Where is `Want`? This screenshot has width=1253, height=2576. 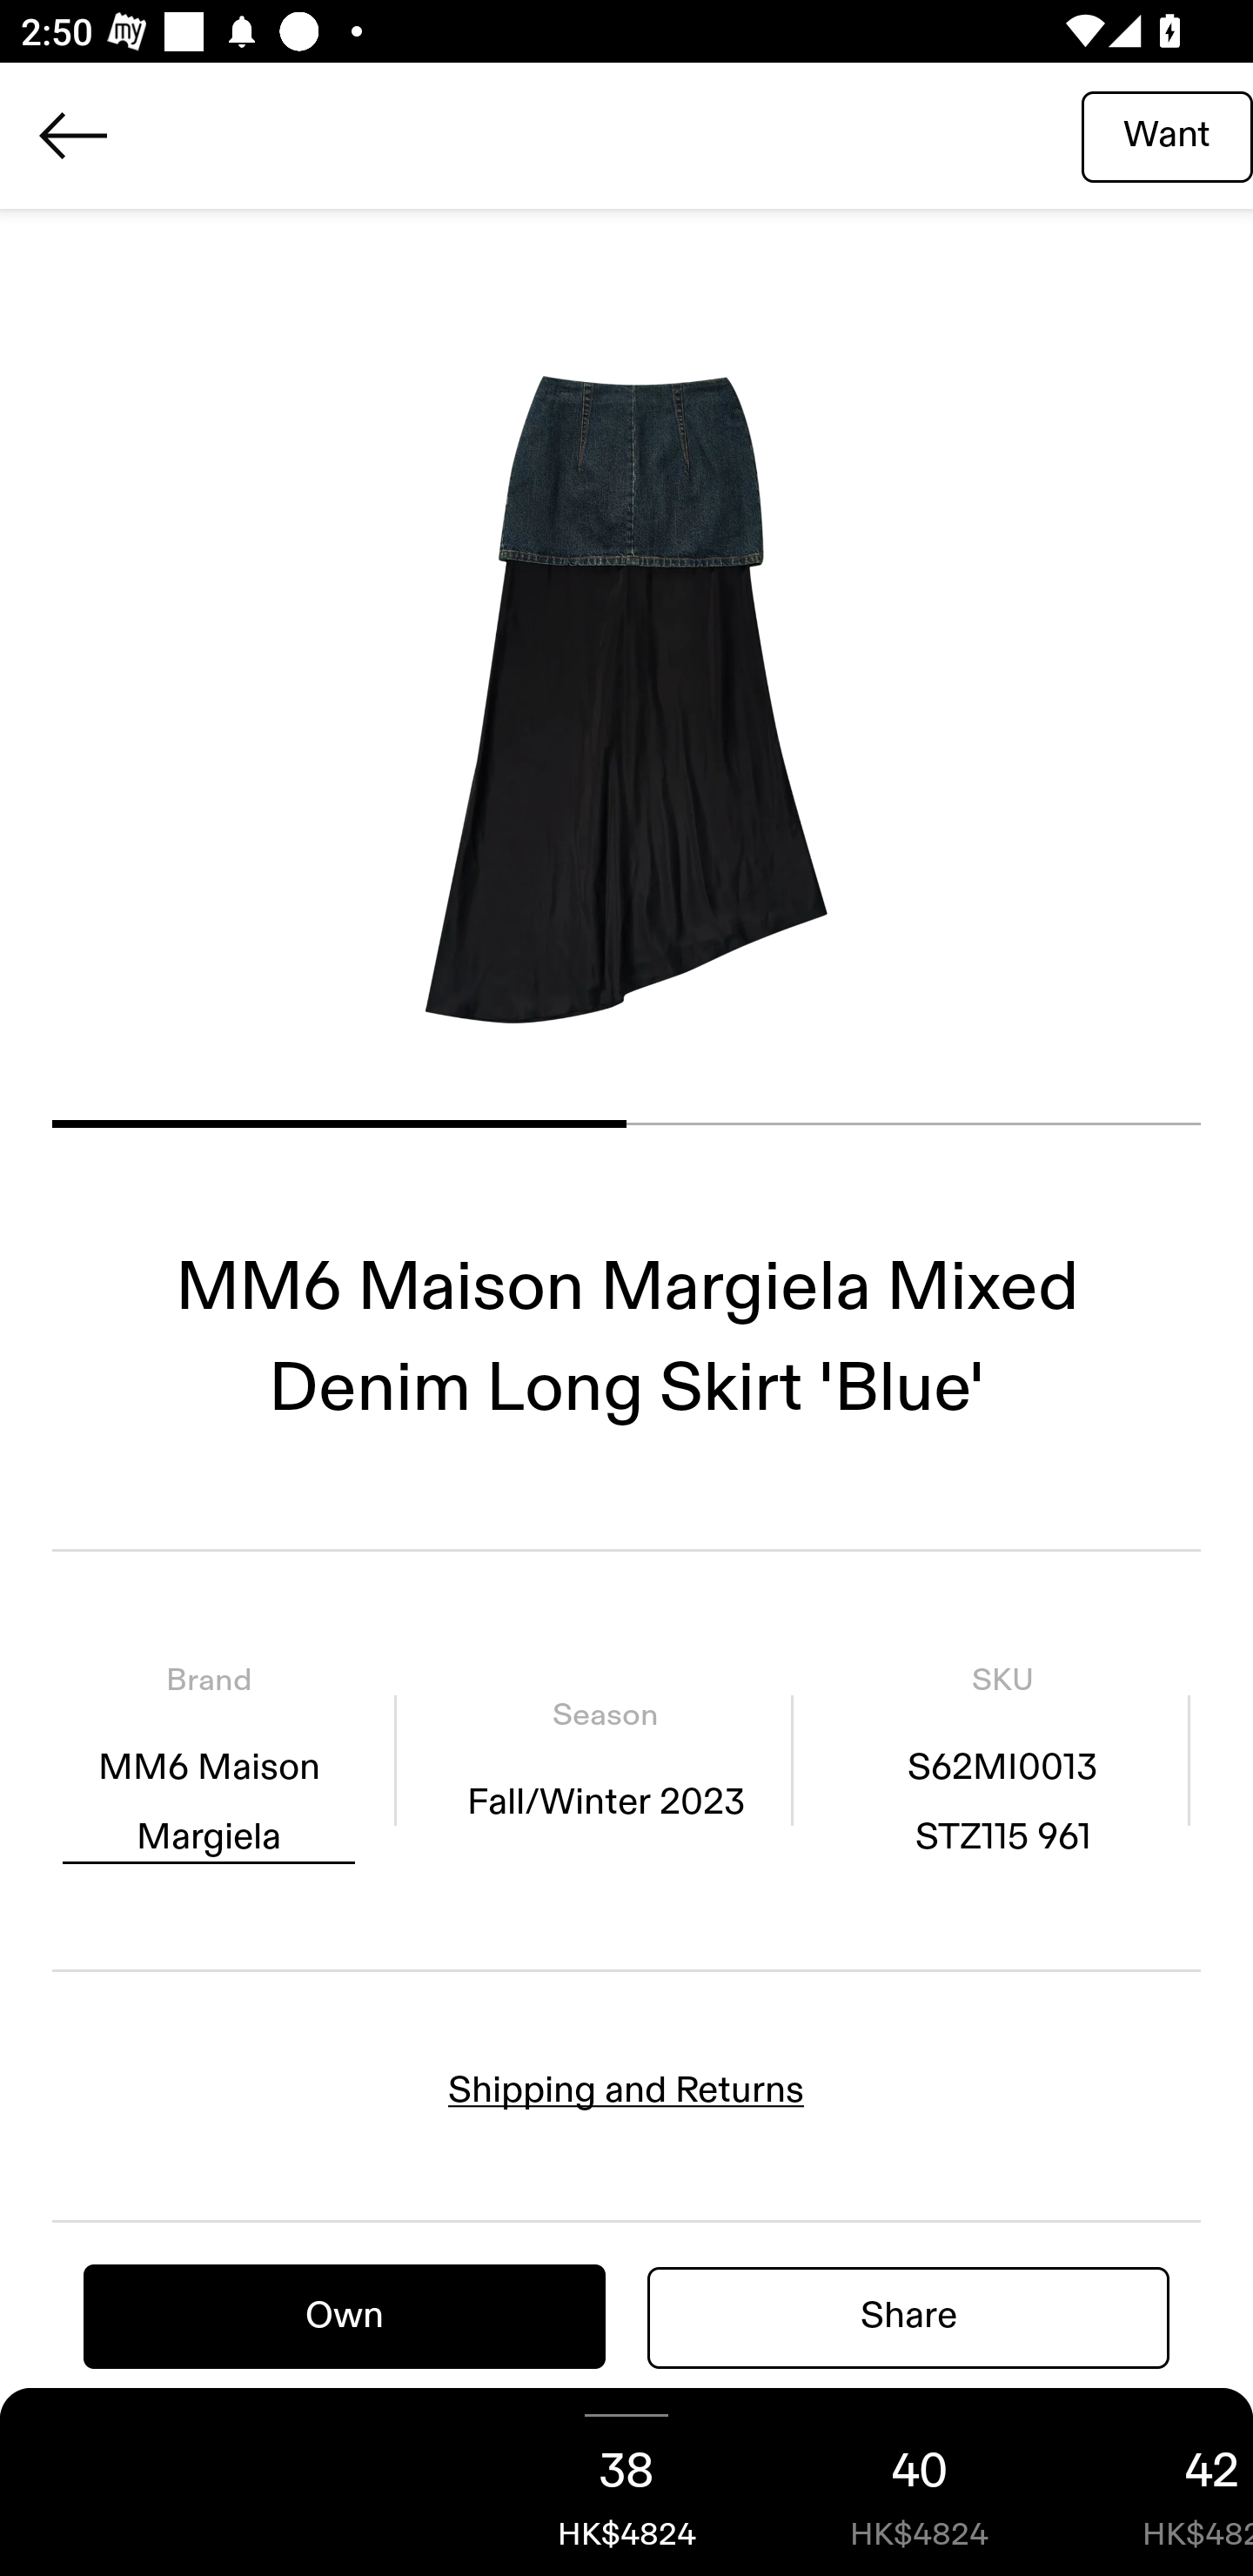
Want is located at coordinates (1167, 135).